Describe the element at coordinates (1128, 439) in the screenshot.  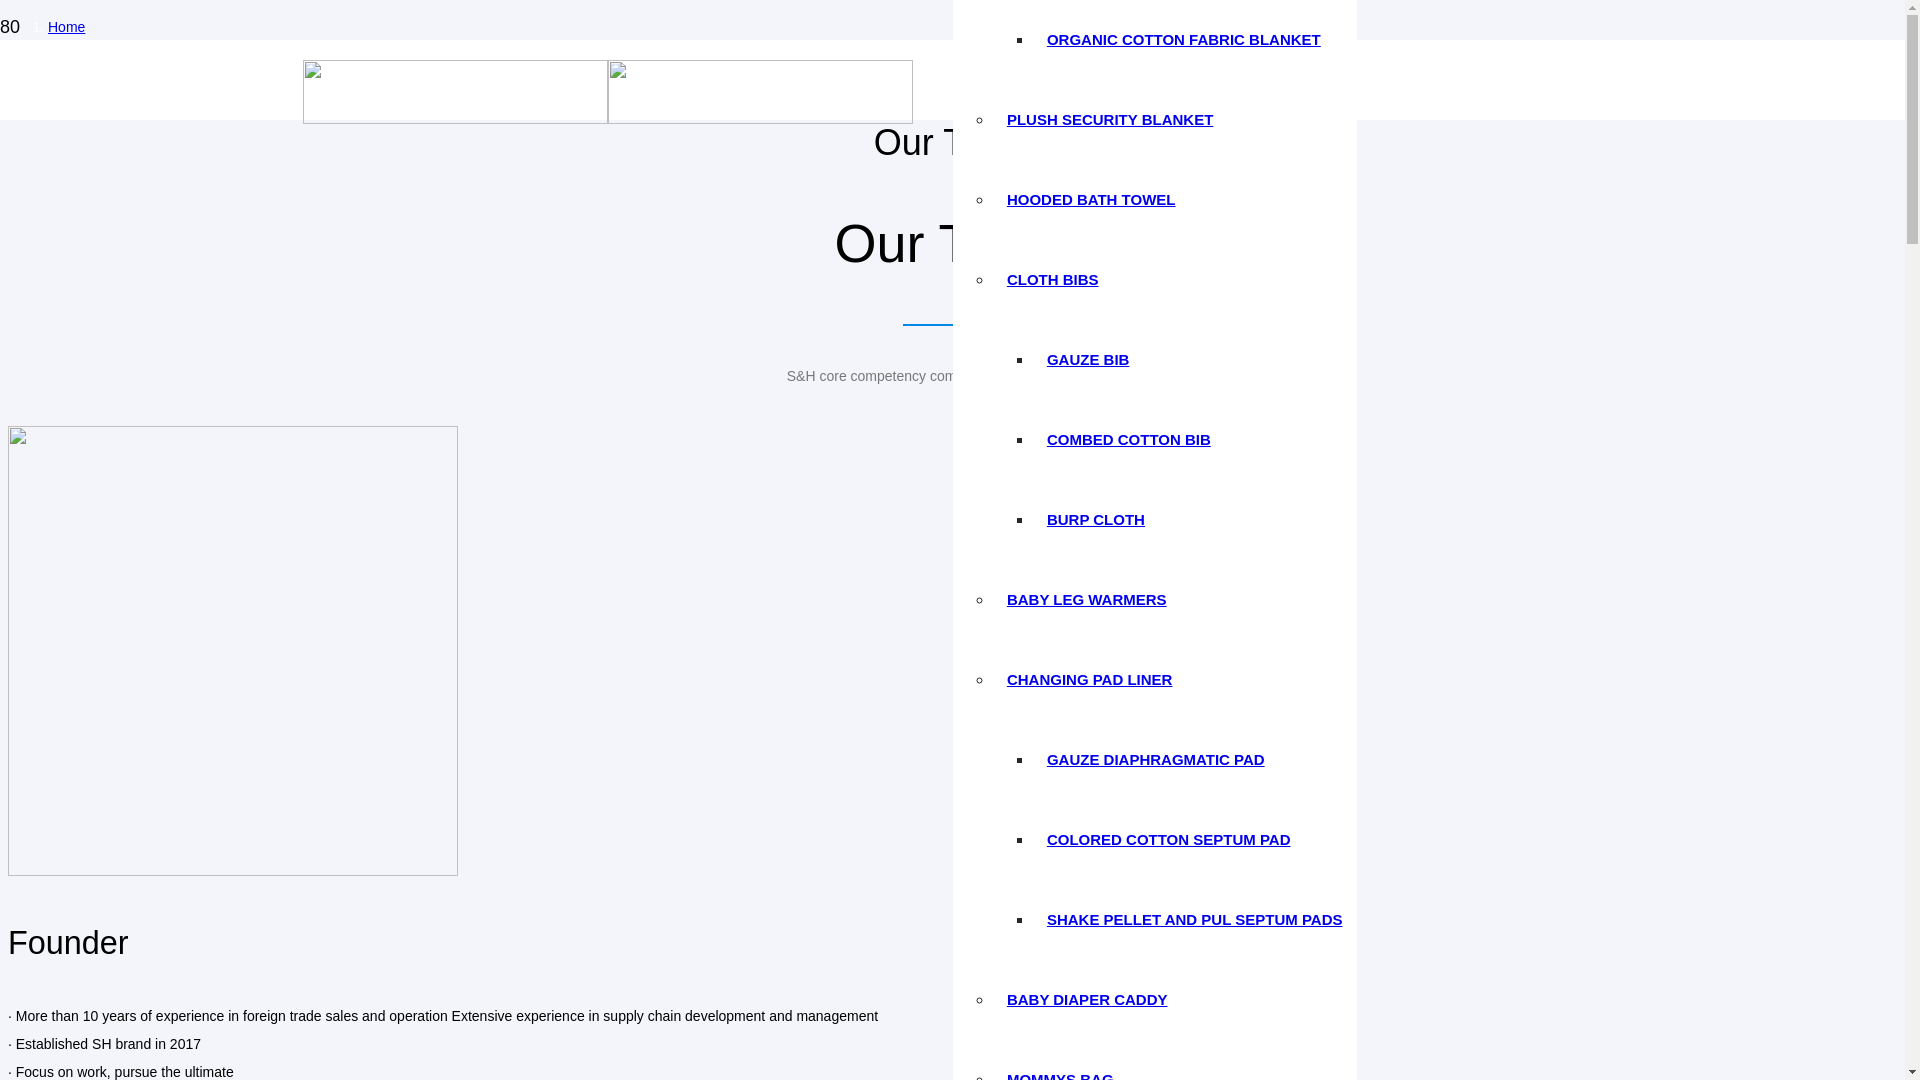
I see `COMBED COTTON BIB` at that location.